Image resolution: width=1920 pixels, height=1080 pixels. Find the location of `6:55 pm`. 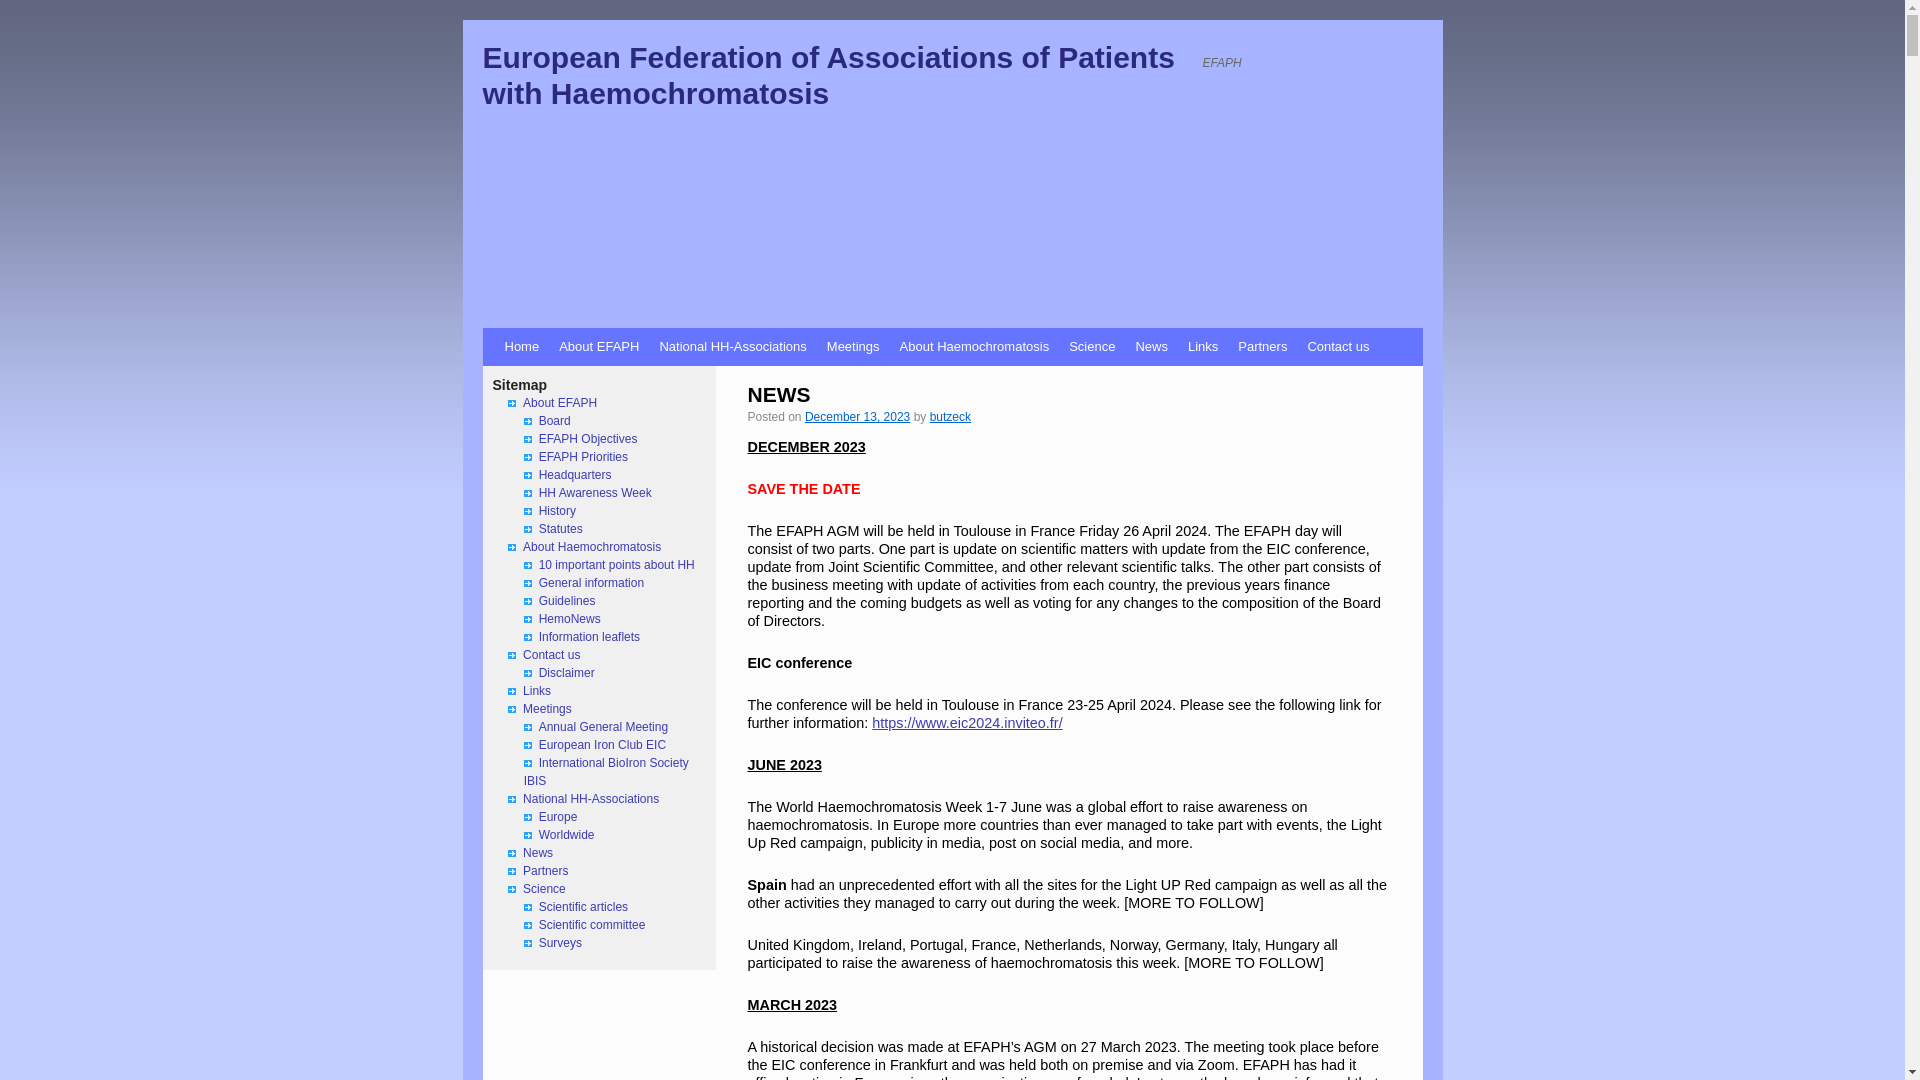

6:55 pm is located at coordinates (857, 417).